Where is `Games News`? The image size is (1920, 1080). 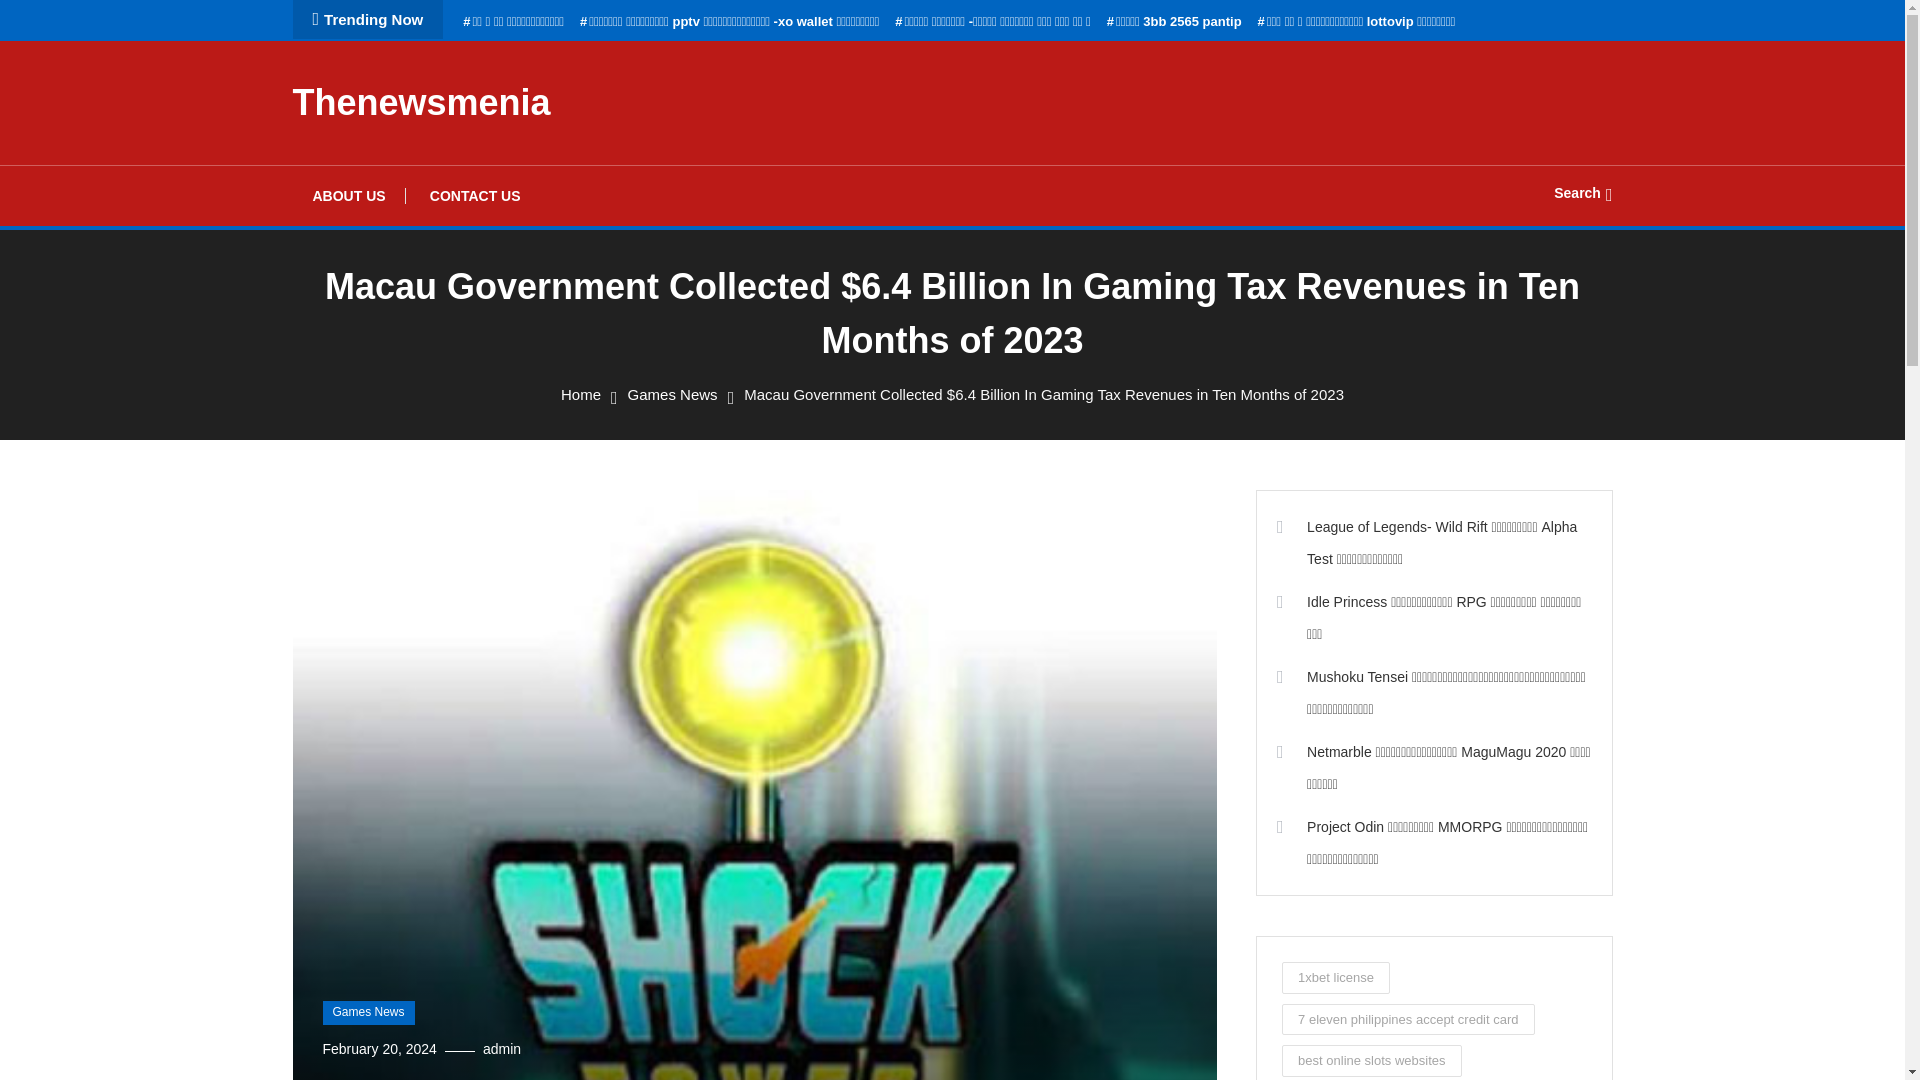
Games News is located at coordinates (368, 1012).